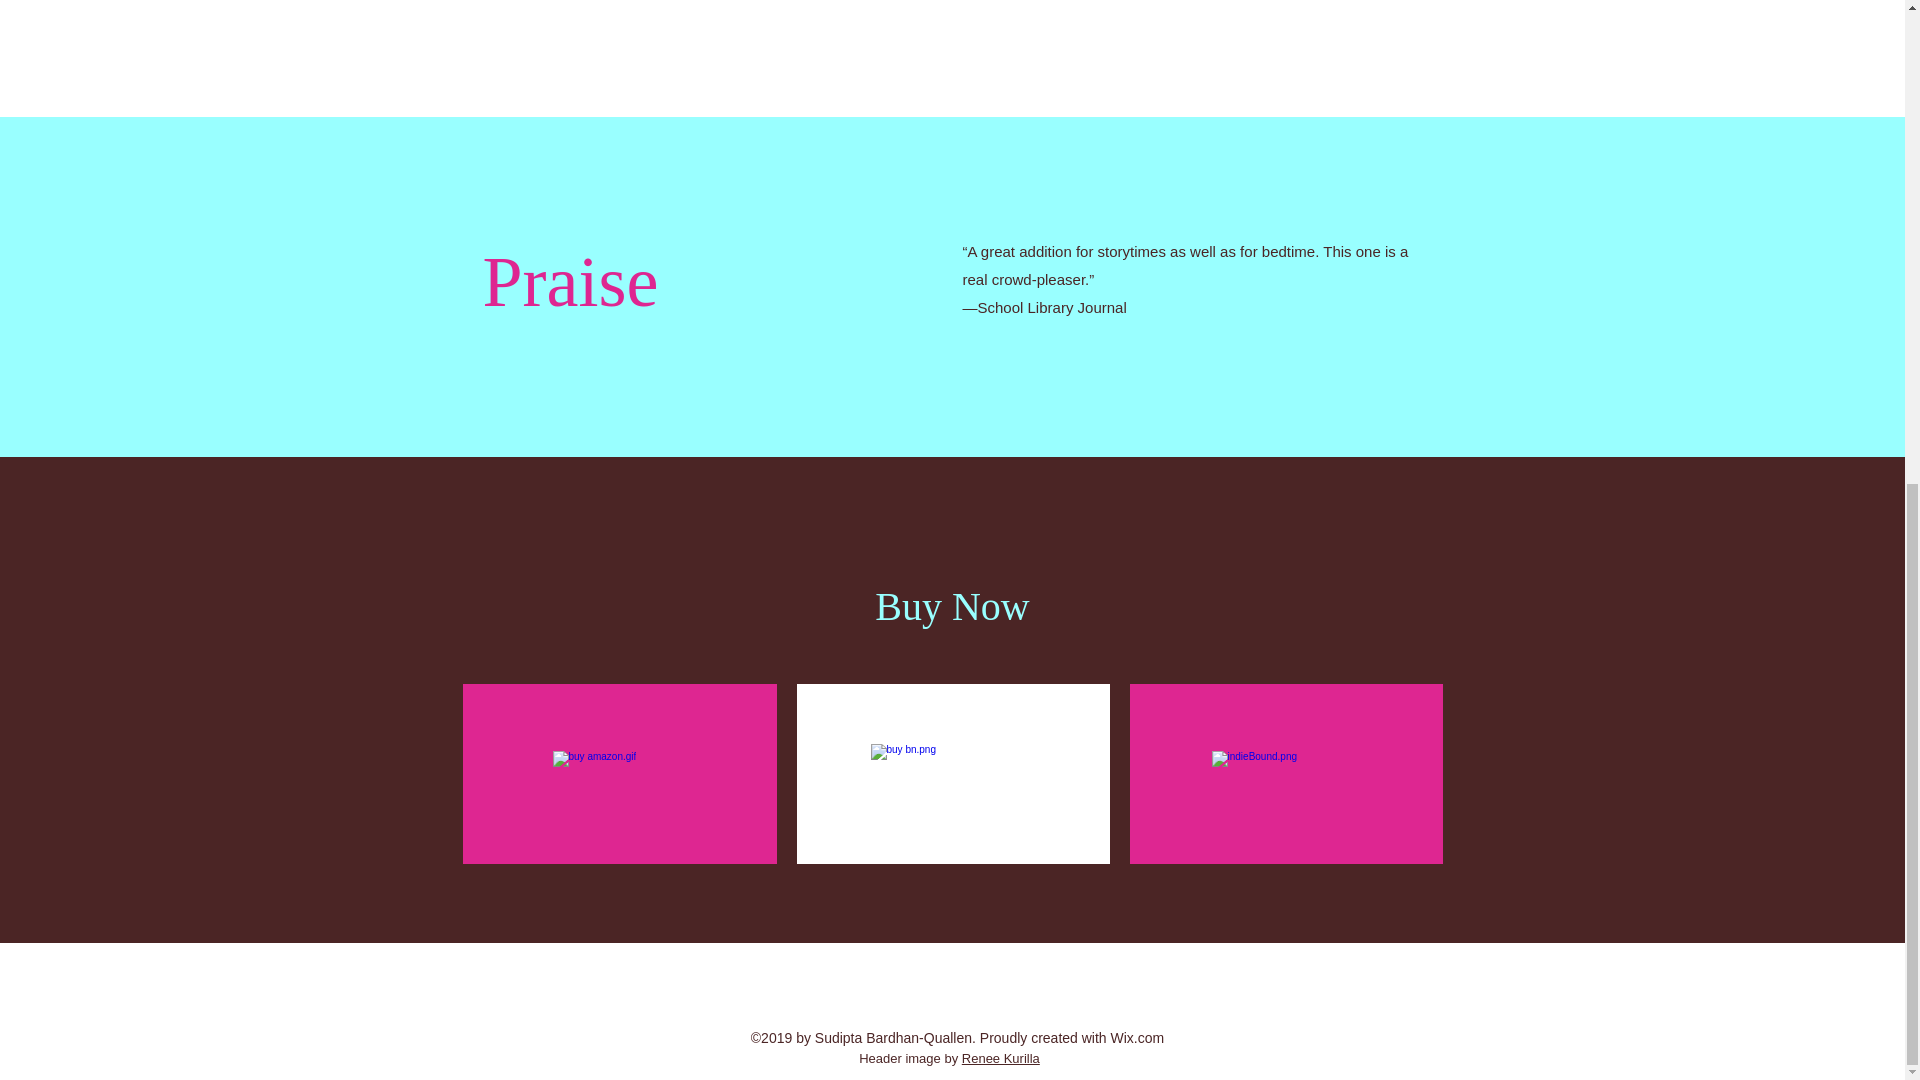 The height and width of the screenshot is (1080, 1920). Describe the element at coordinates (1000, 1058) in the screenshot. I see `Renee Kurilla` at that location.